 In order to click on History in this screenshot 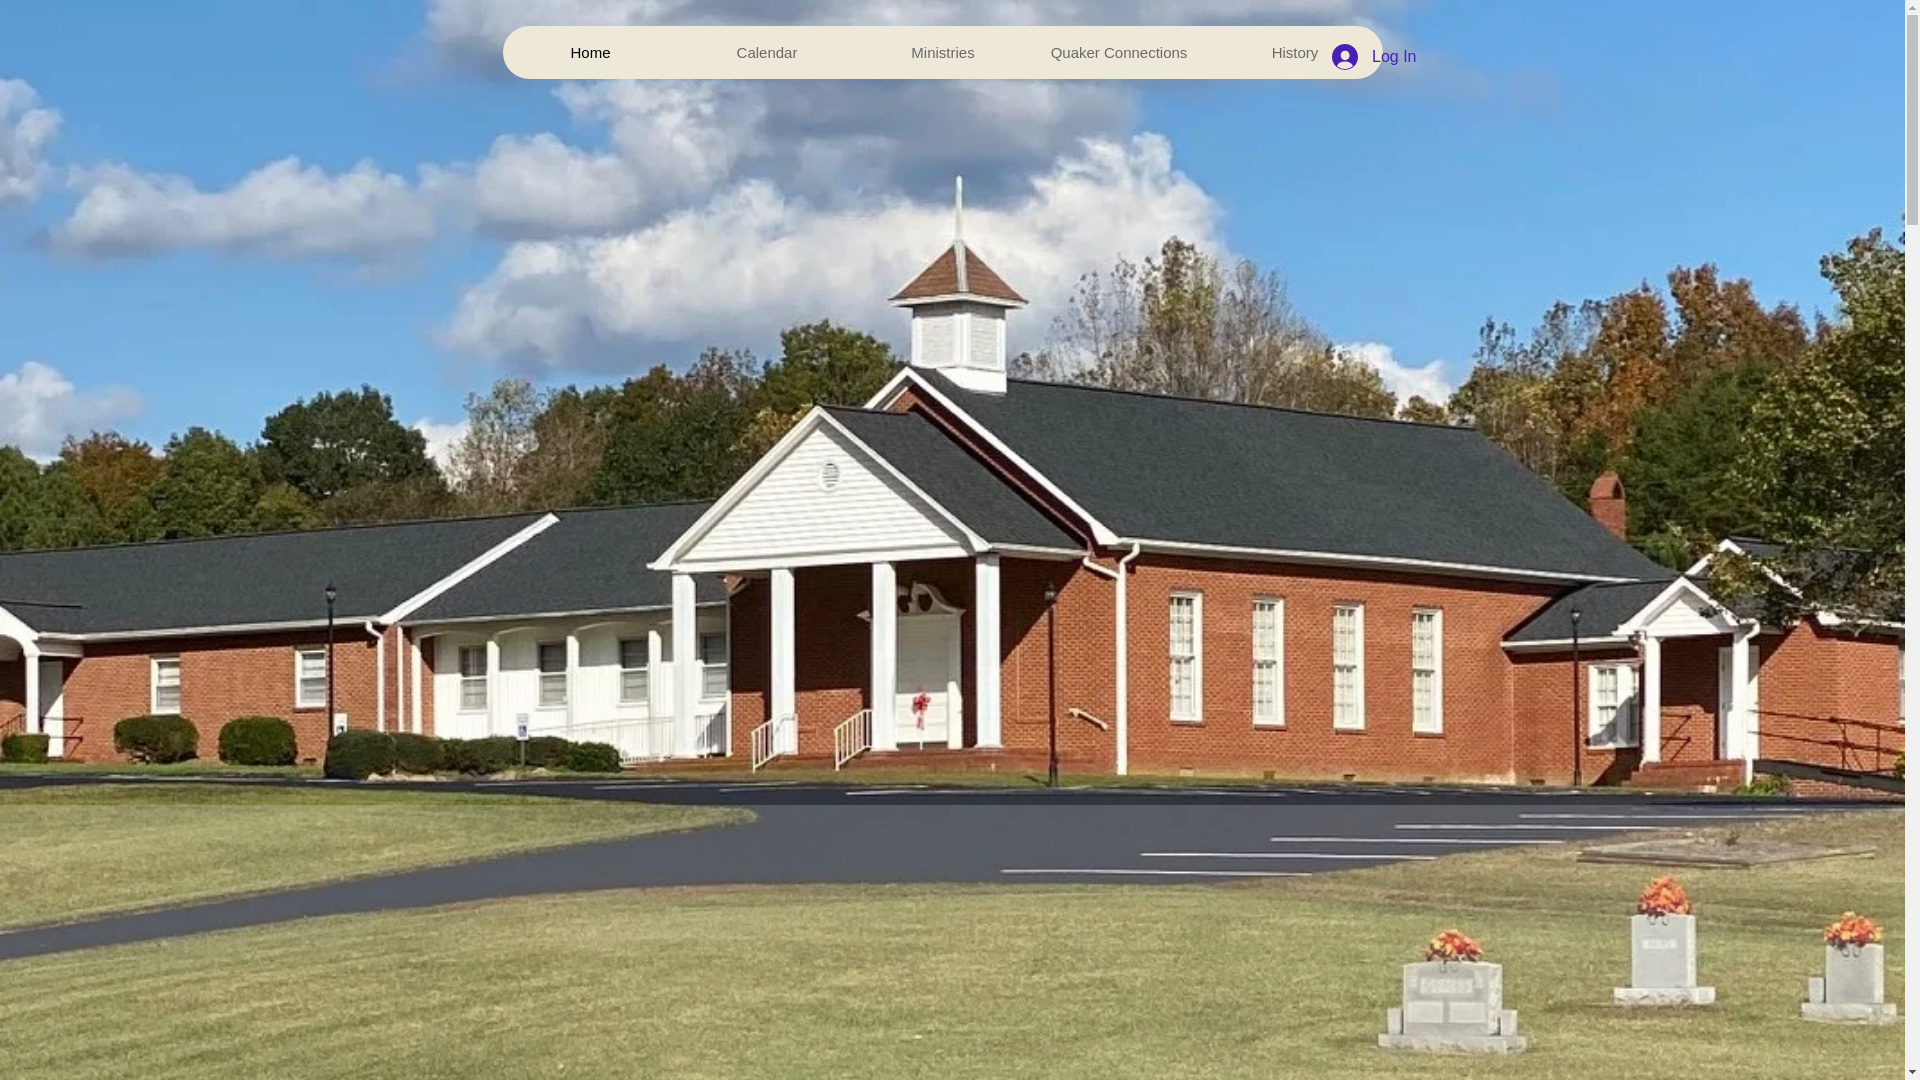, I will do `click(1294, 52)`.